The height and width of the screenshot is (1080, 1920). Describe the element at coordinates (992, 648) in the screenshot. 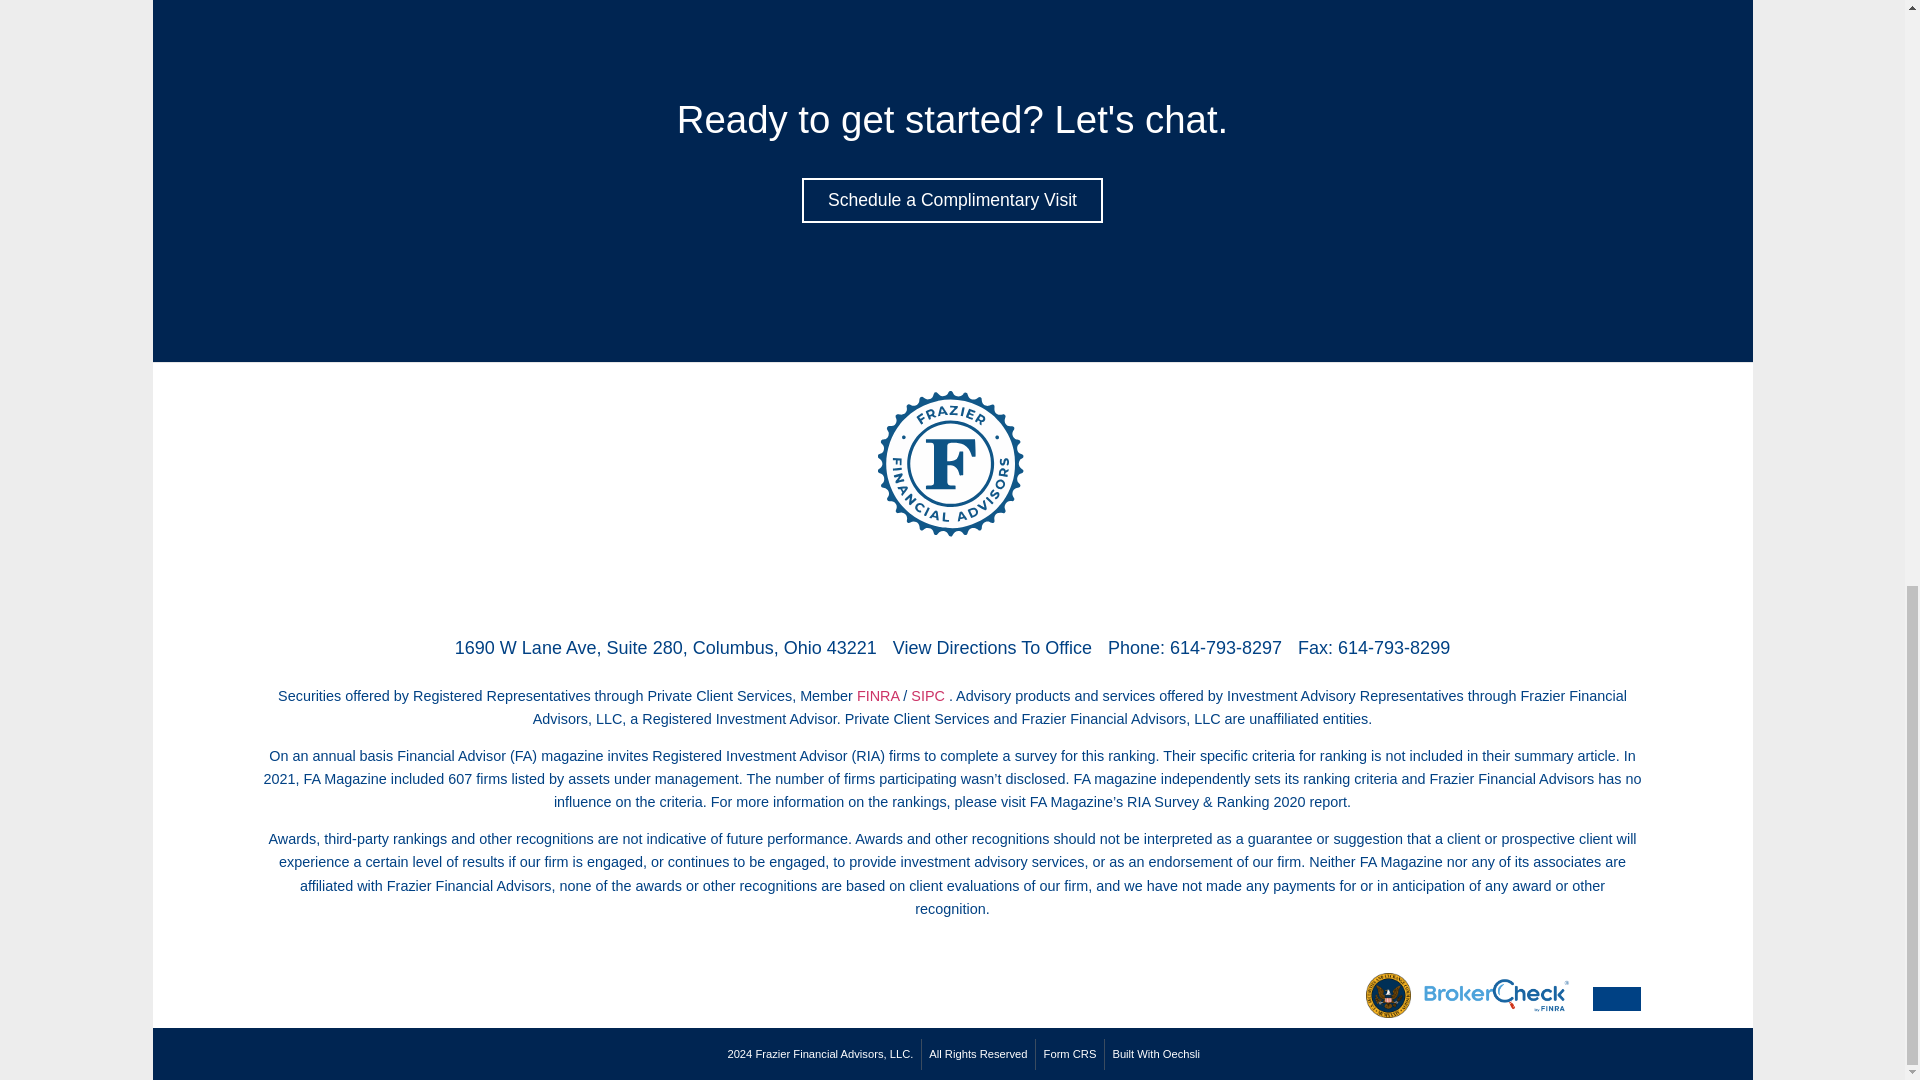

I see `View Directions To Office` at that location.